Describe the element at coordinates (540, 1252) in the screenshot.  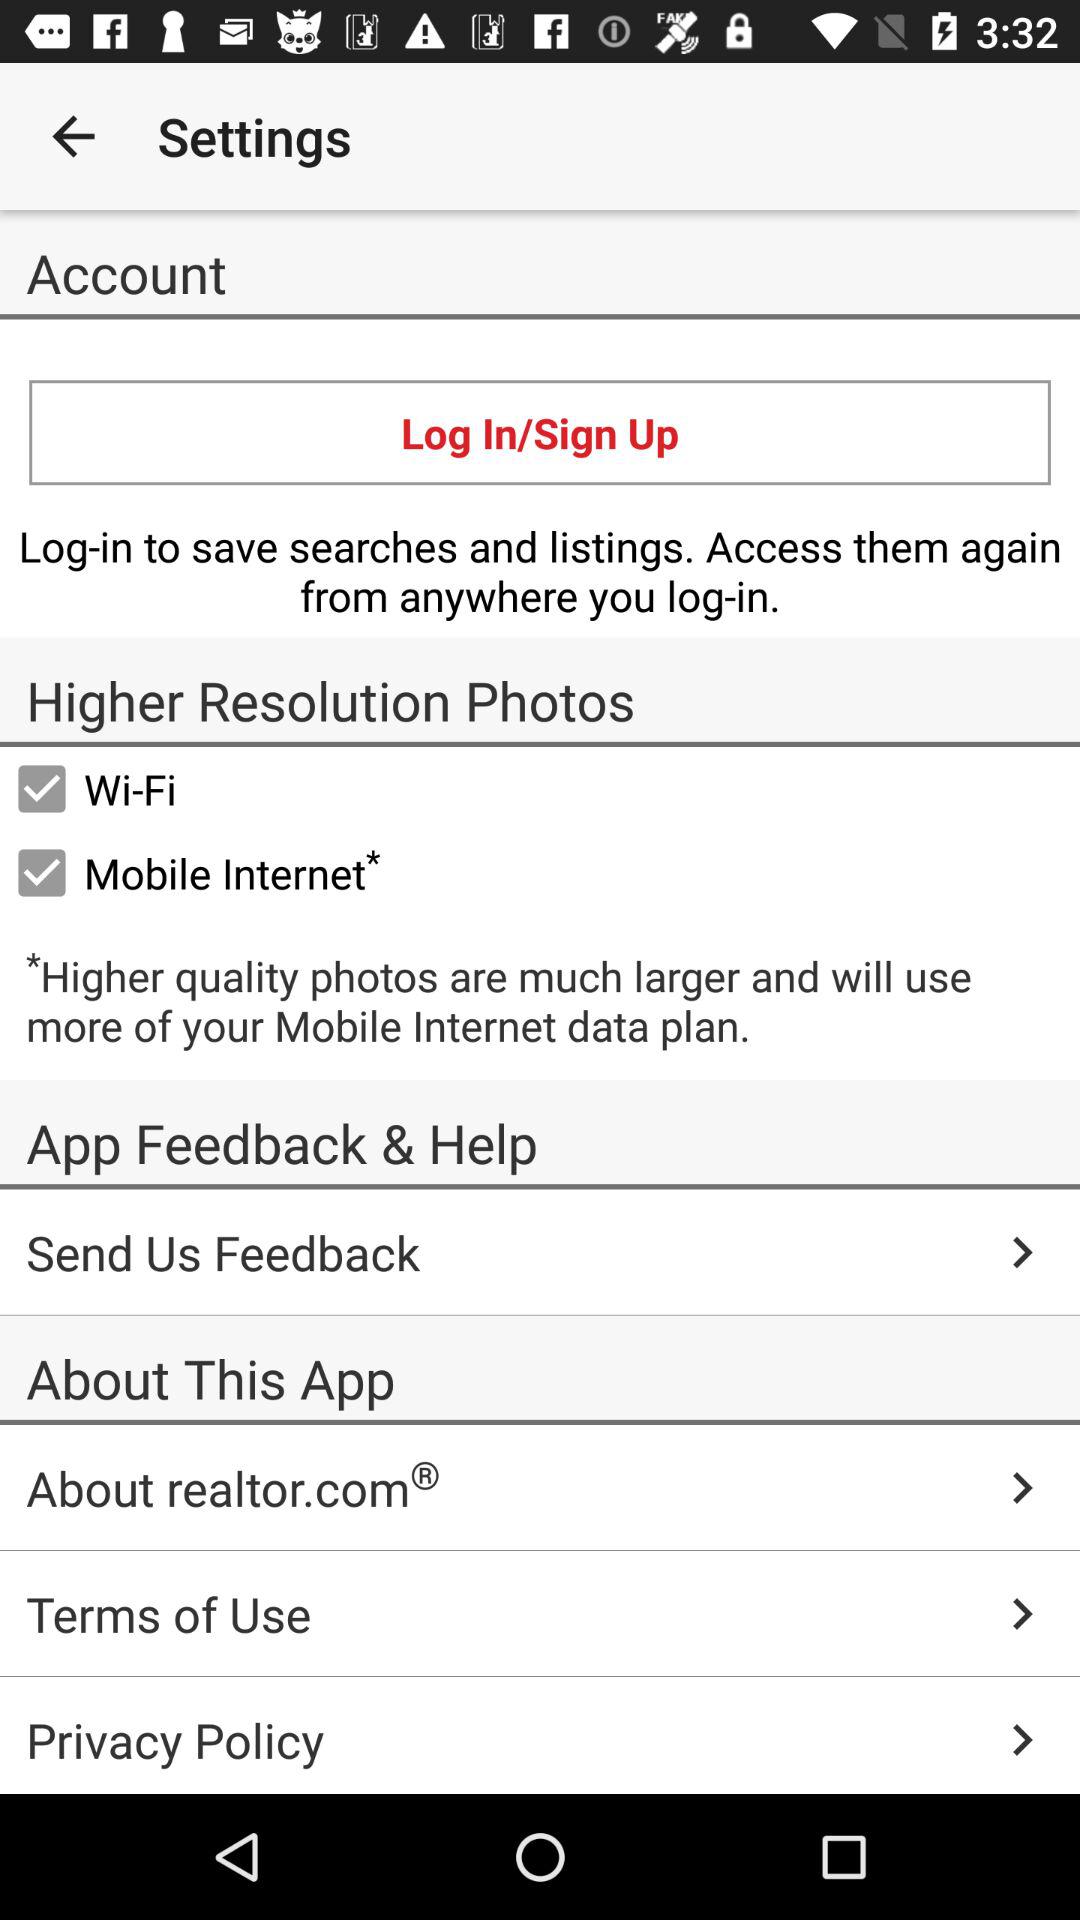
I see `swipe until the send us feedback item` at that location.